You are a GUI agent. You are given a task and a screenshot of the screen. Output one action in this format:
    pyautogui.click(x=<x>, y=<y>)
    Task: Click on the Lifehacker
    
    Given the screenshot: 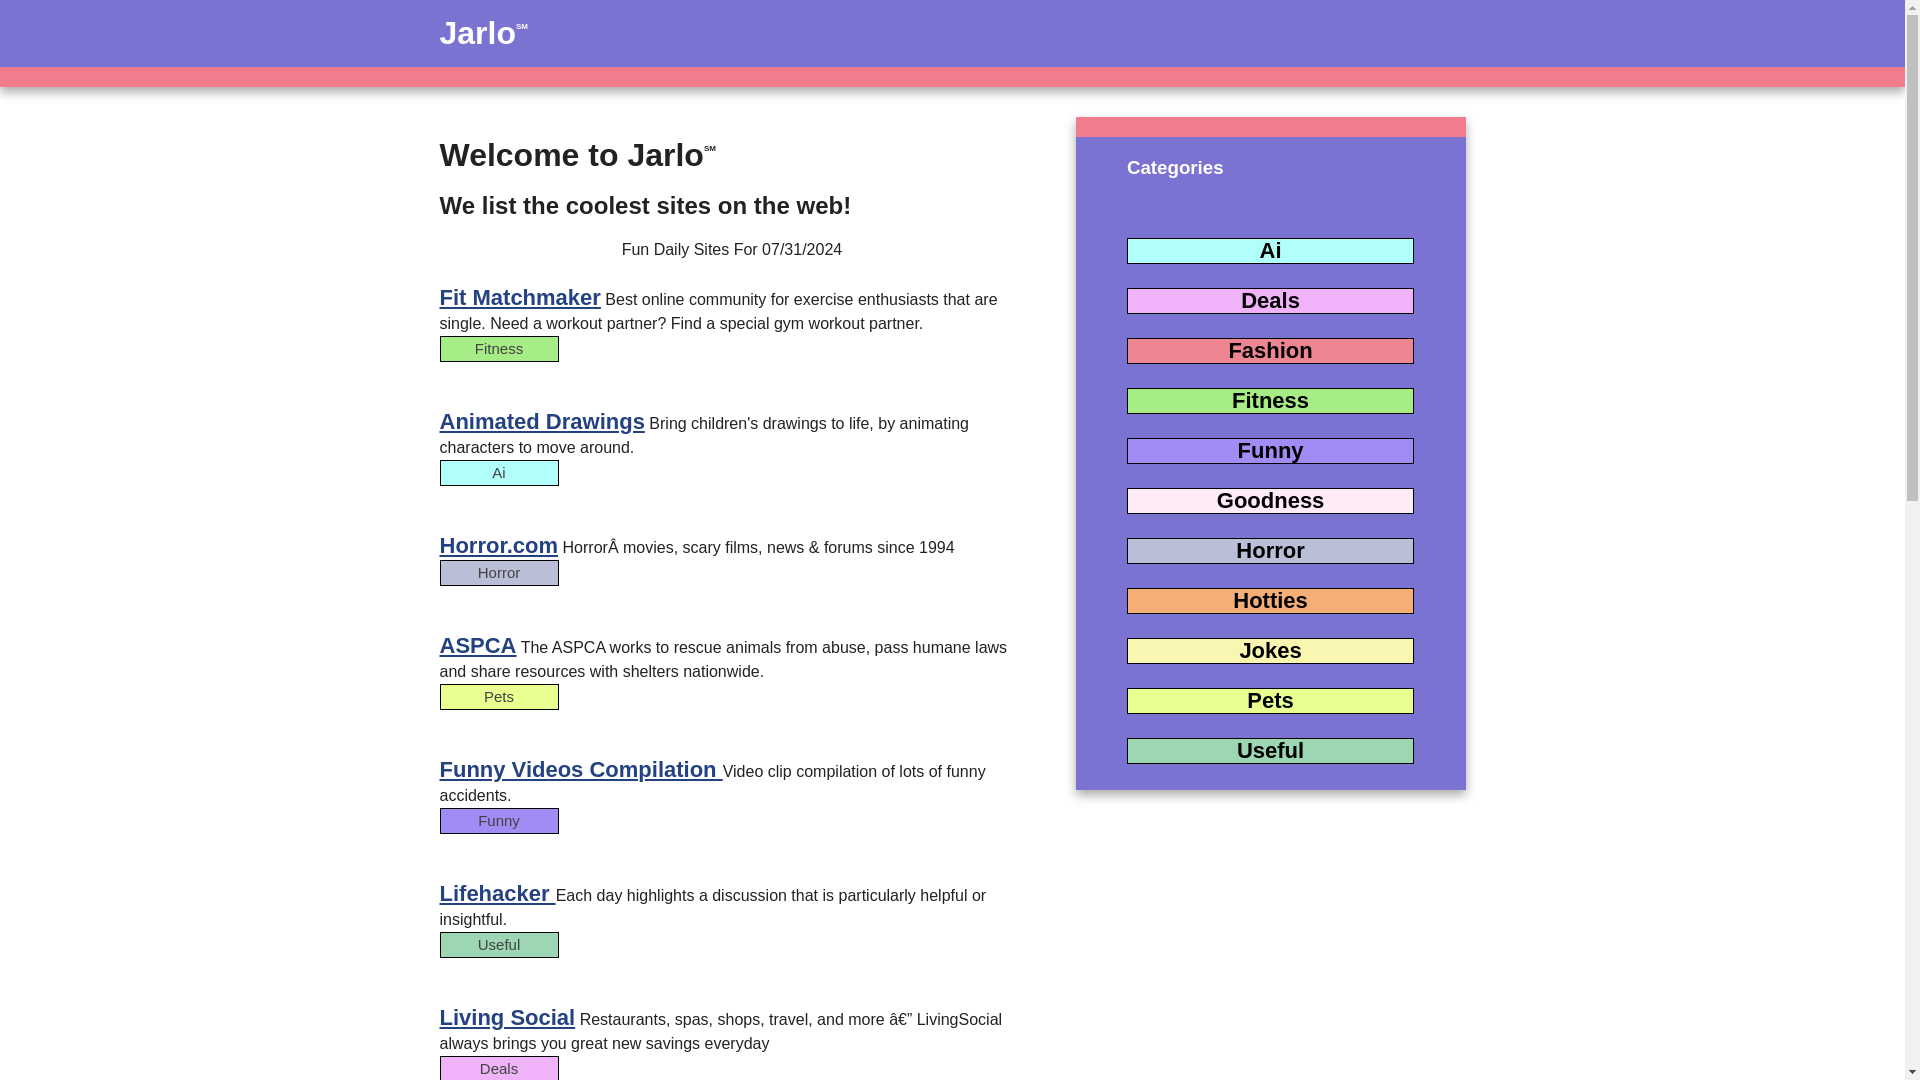 What is the action you would take?
    pyautogui.click(x=498, y=894)
    